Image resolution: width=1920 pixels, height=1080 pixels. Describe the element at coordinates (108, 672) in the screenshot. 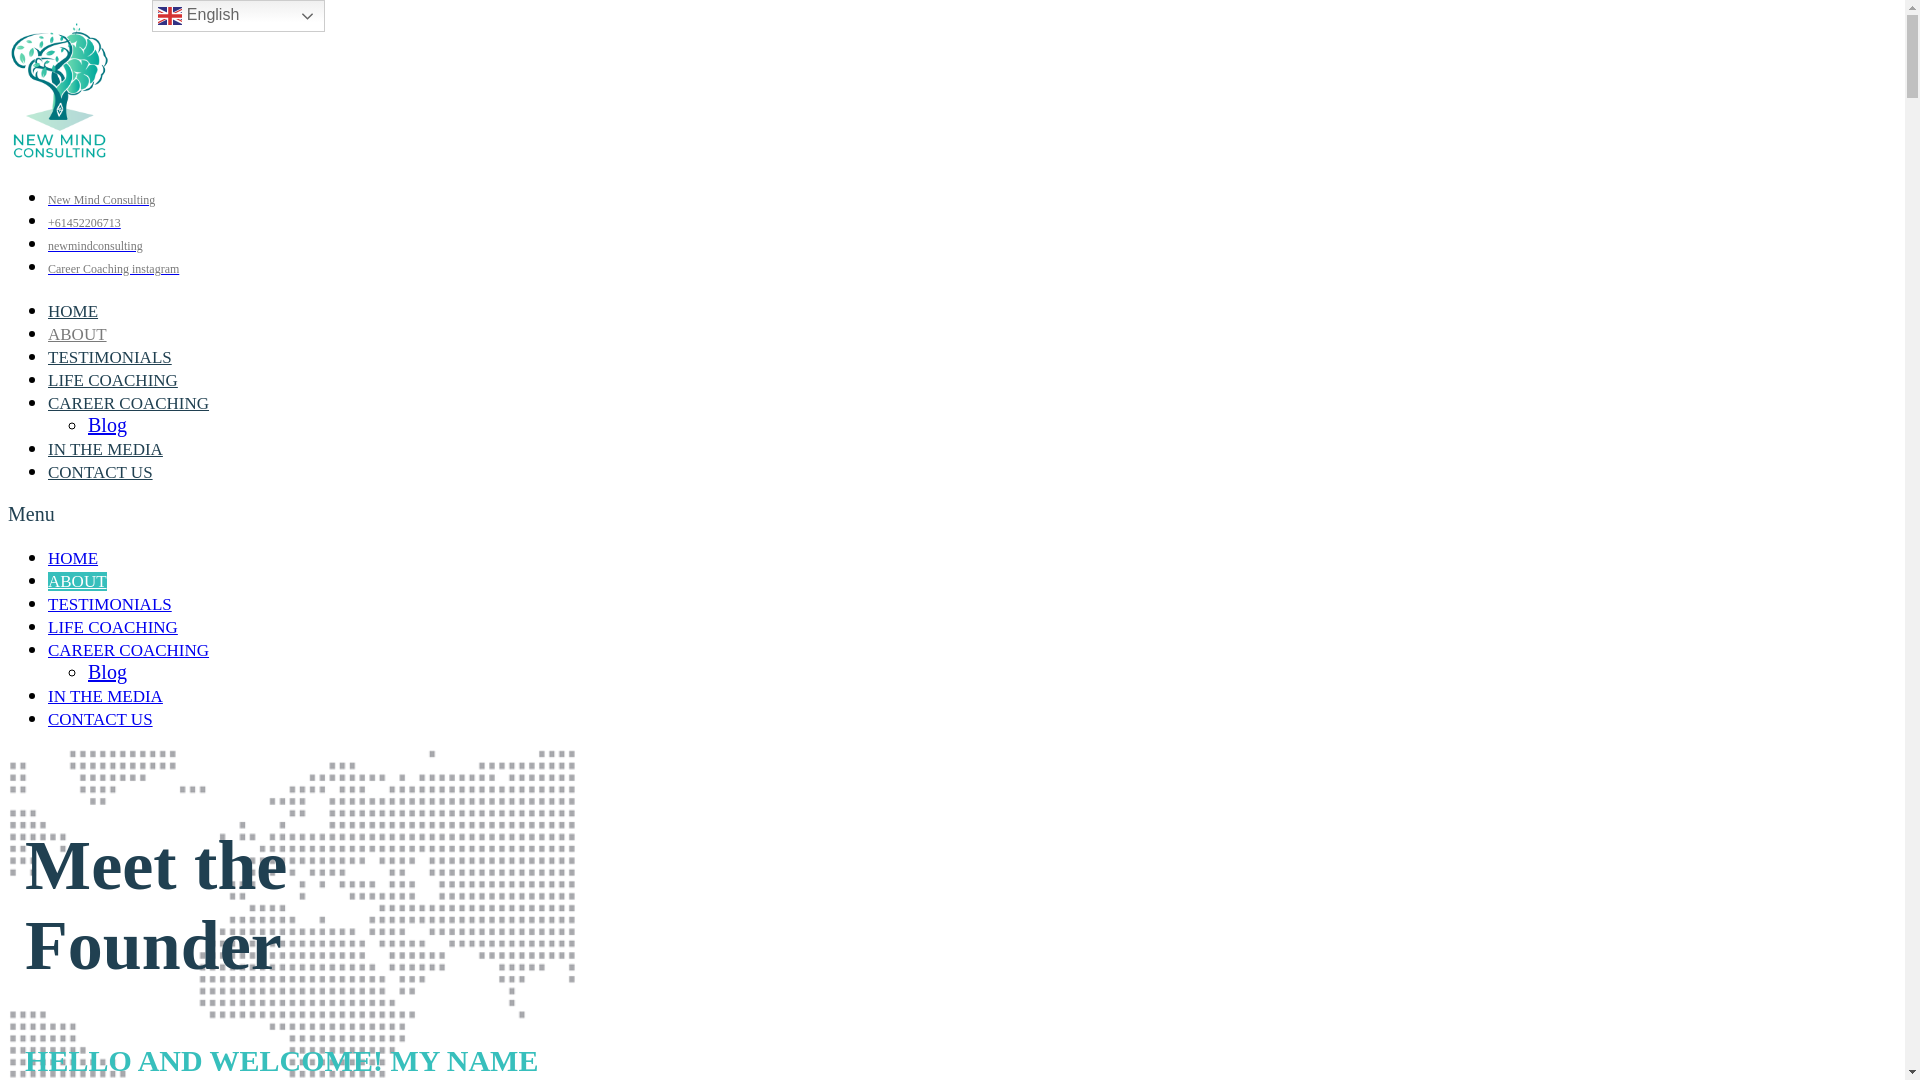

I see `Blog` at that location.